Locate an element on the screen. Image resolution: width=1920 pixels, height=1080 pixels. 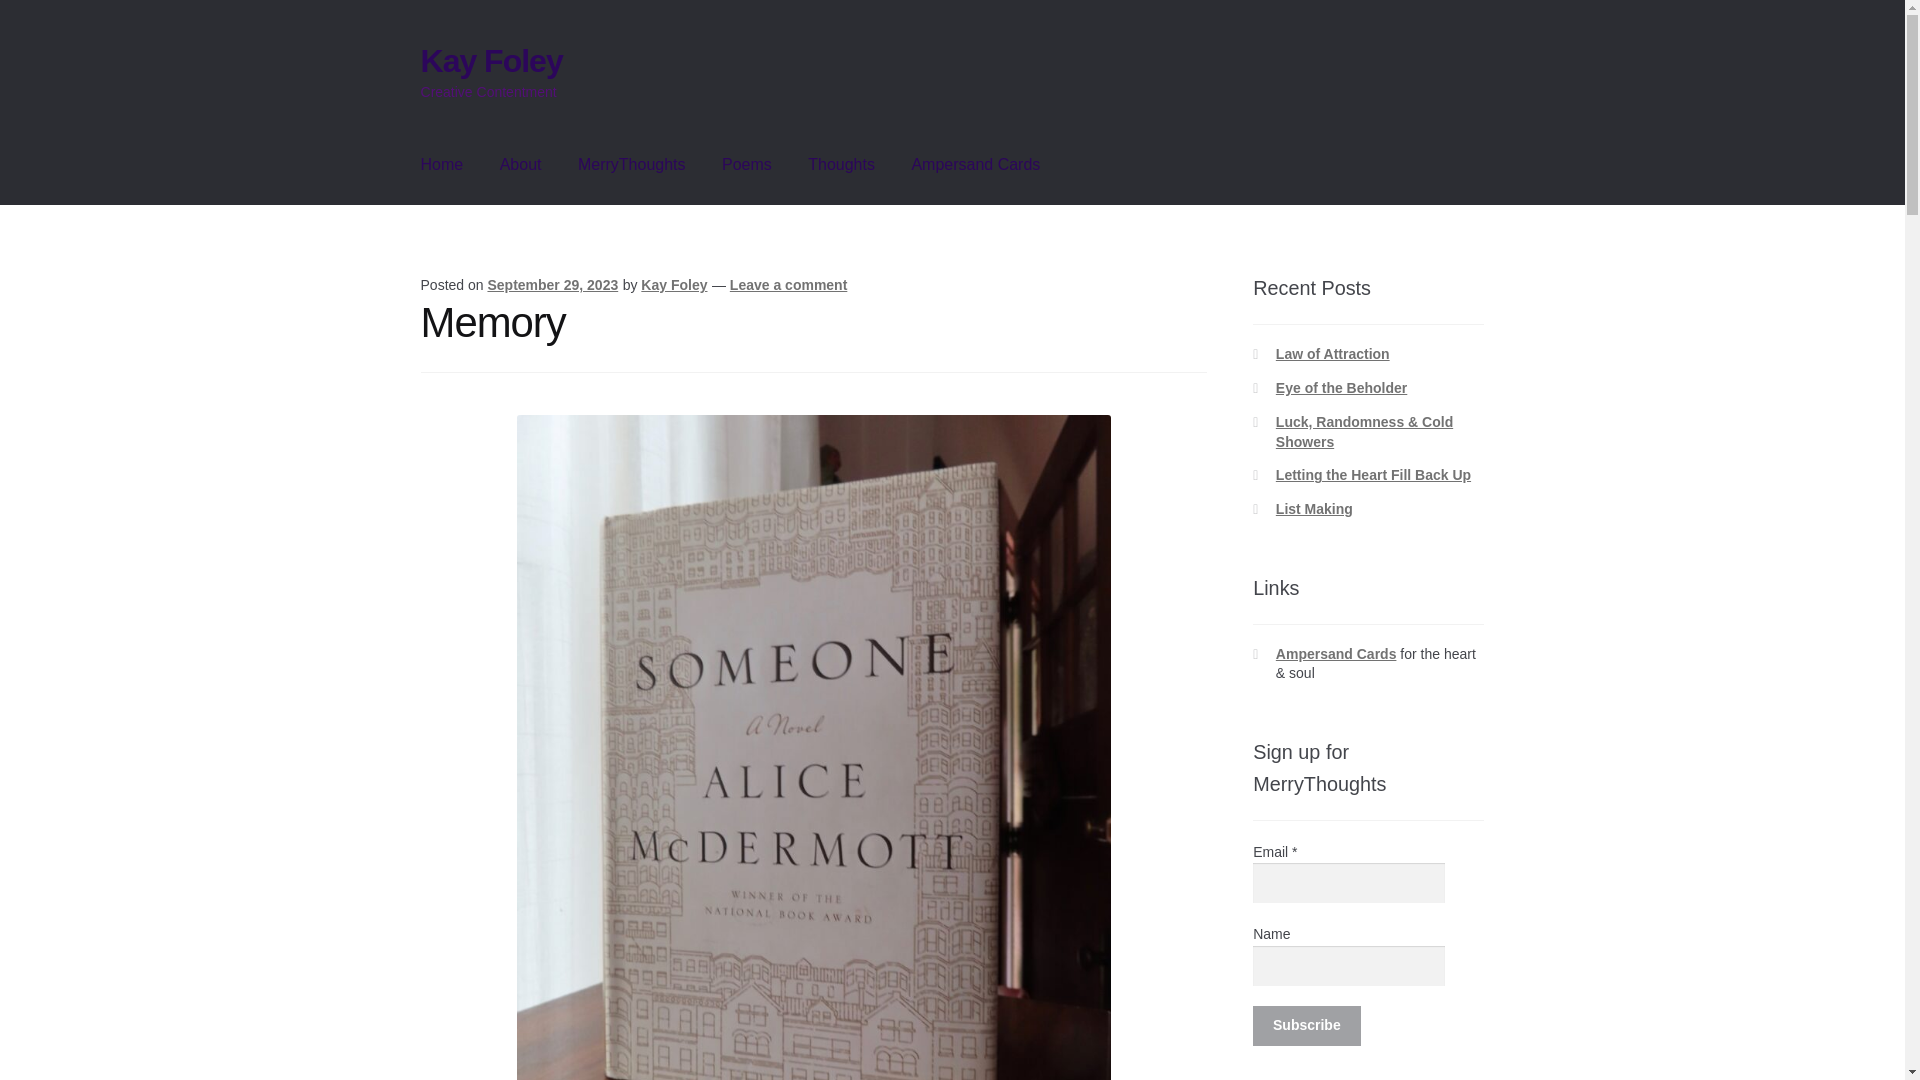
Subscribe is located at coordinates (1306, 1026).